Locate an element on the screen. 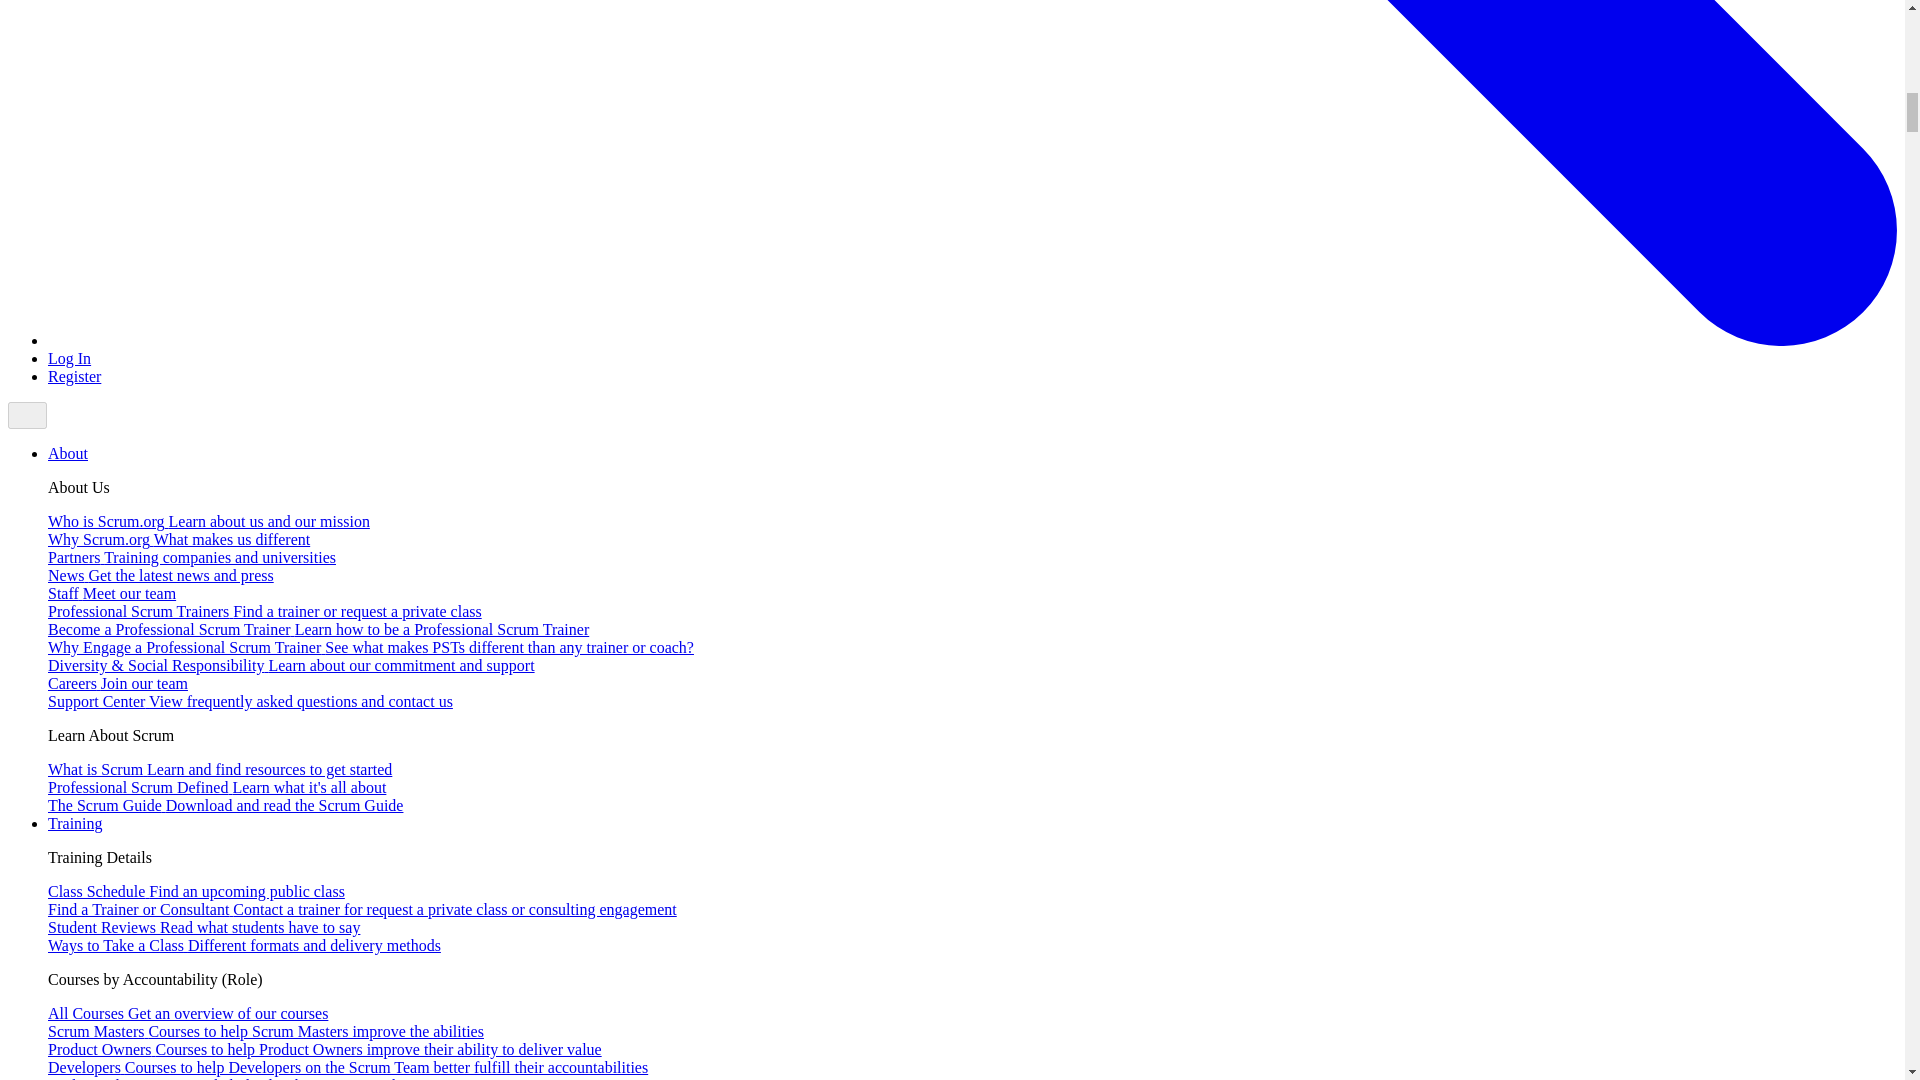  Why Scrum.org What makes us different is located at coordinates (178, 539).